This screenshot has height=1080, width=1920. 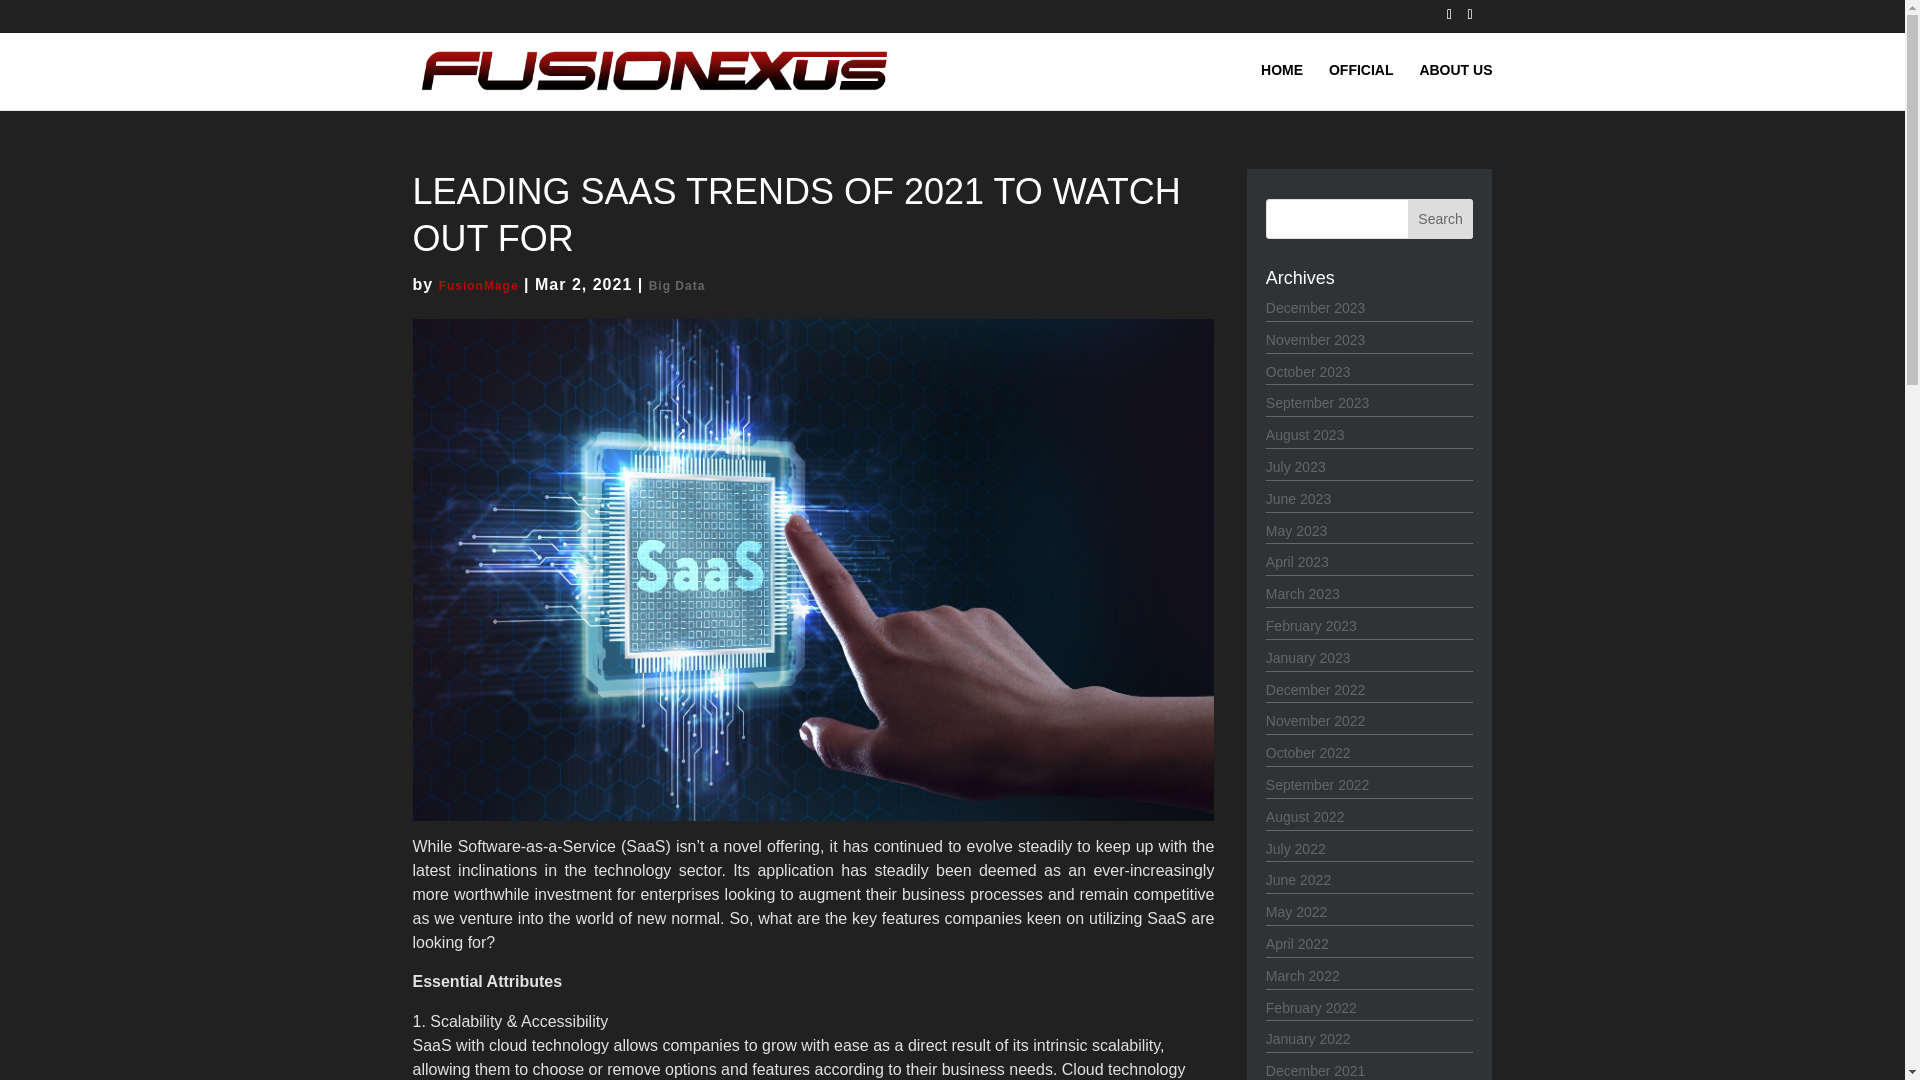 What do you see at coordinates (1308, 753) in the screenshot?
I see `October 2022` at bounding box center [1308, 753].